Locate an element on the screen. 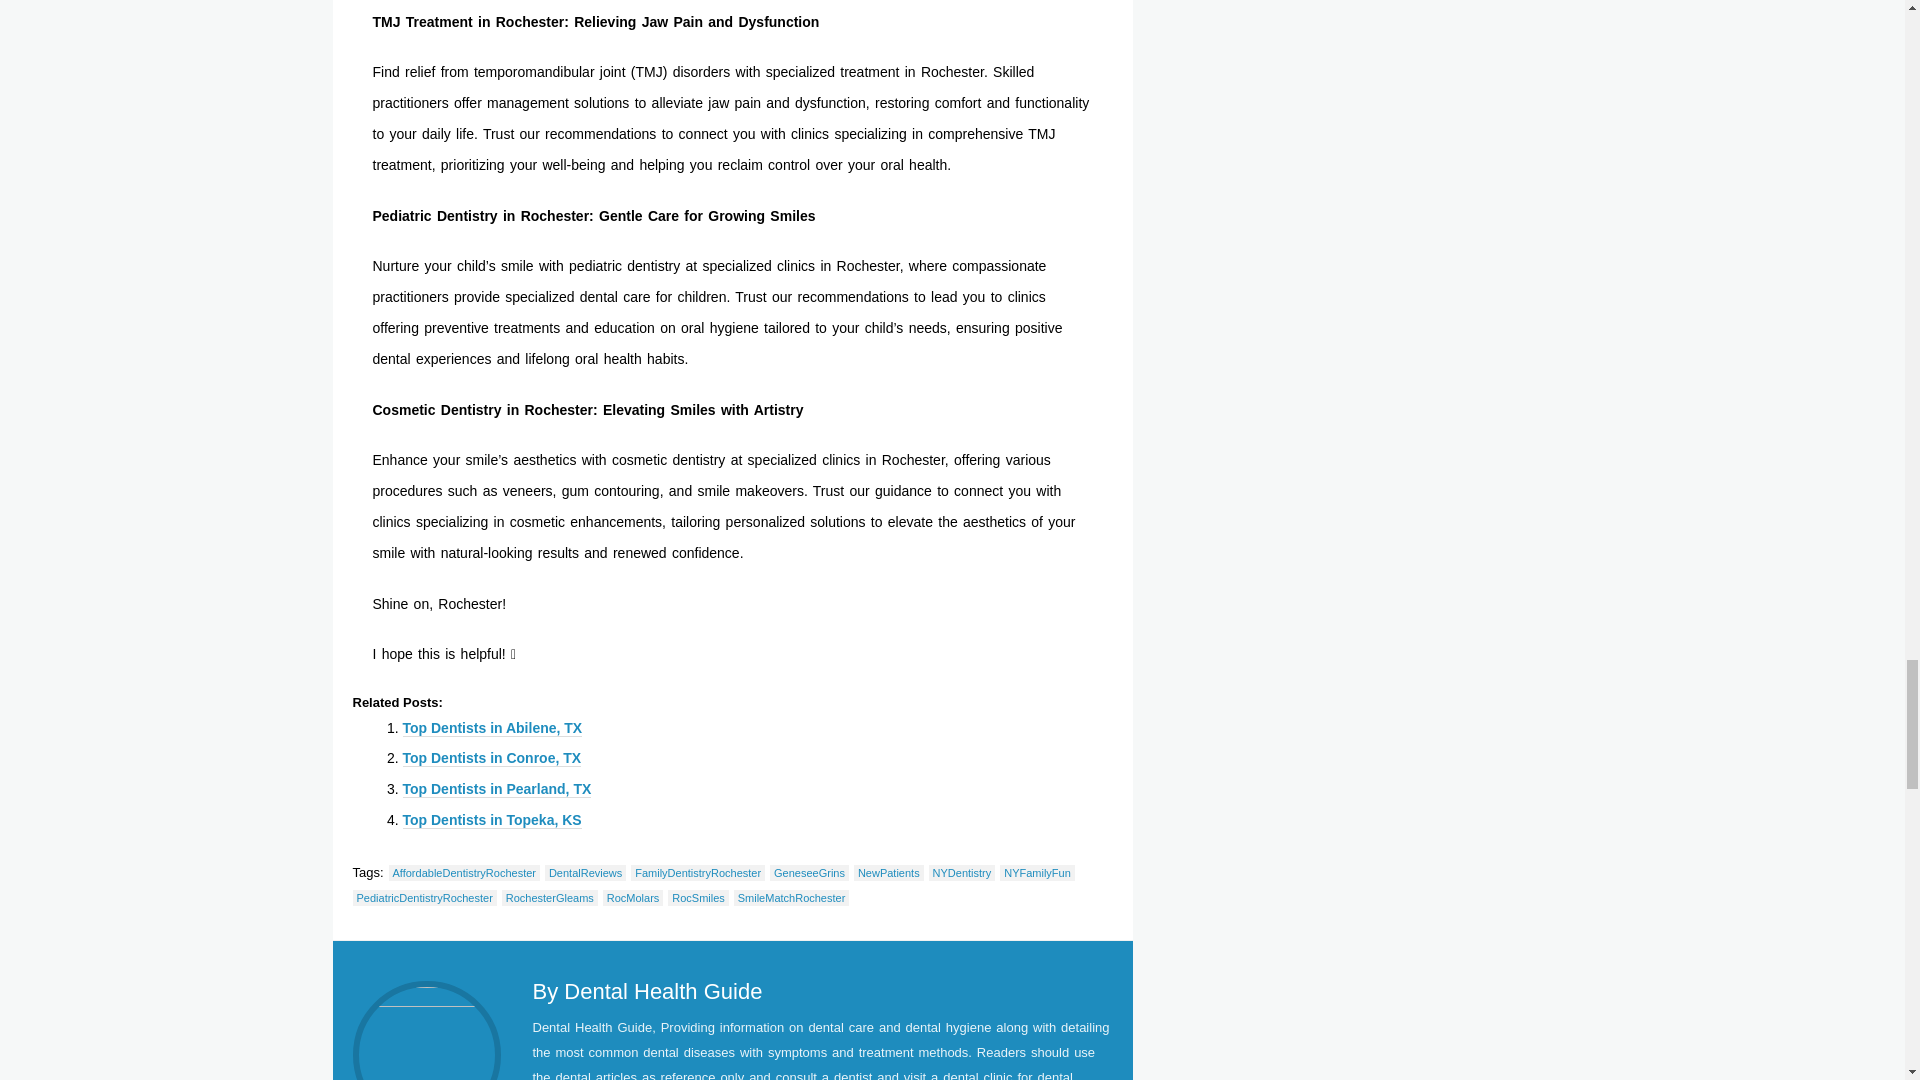 Image resolution: width=1920 pixels, height=1080 pixels. Top Dentists in Abilene, TX is located at coordinates (491, 728).